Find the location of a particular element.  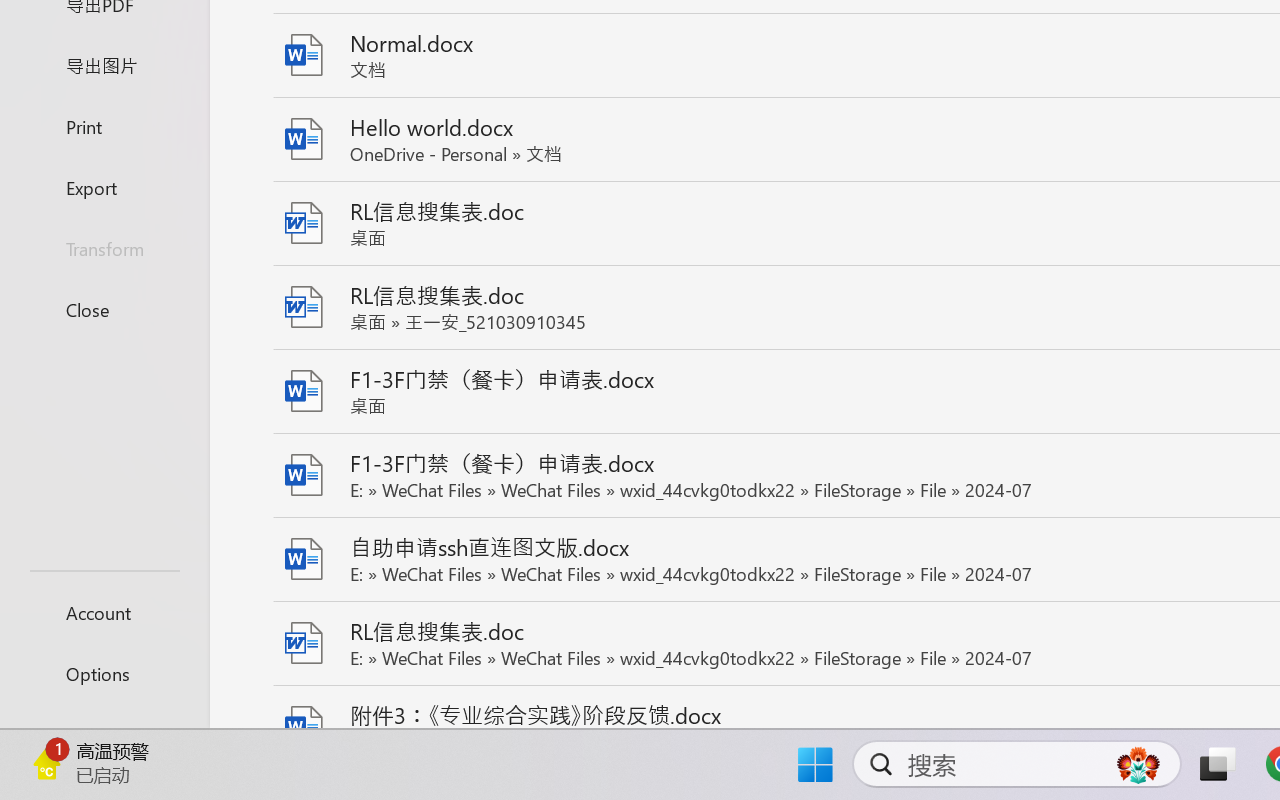

Account is located at coordinates (104, 612).